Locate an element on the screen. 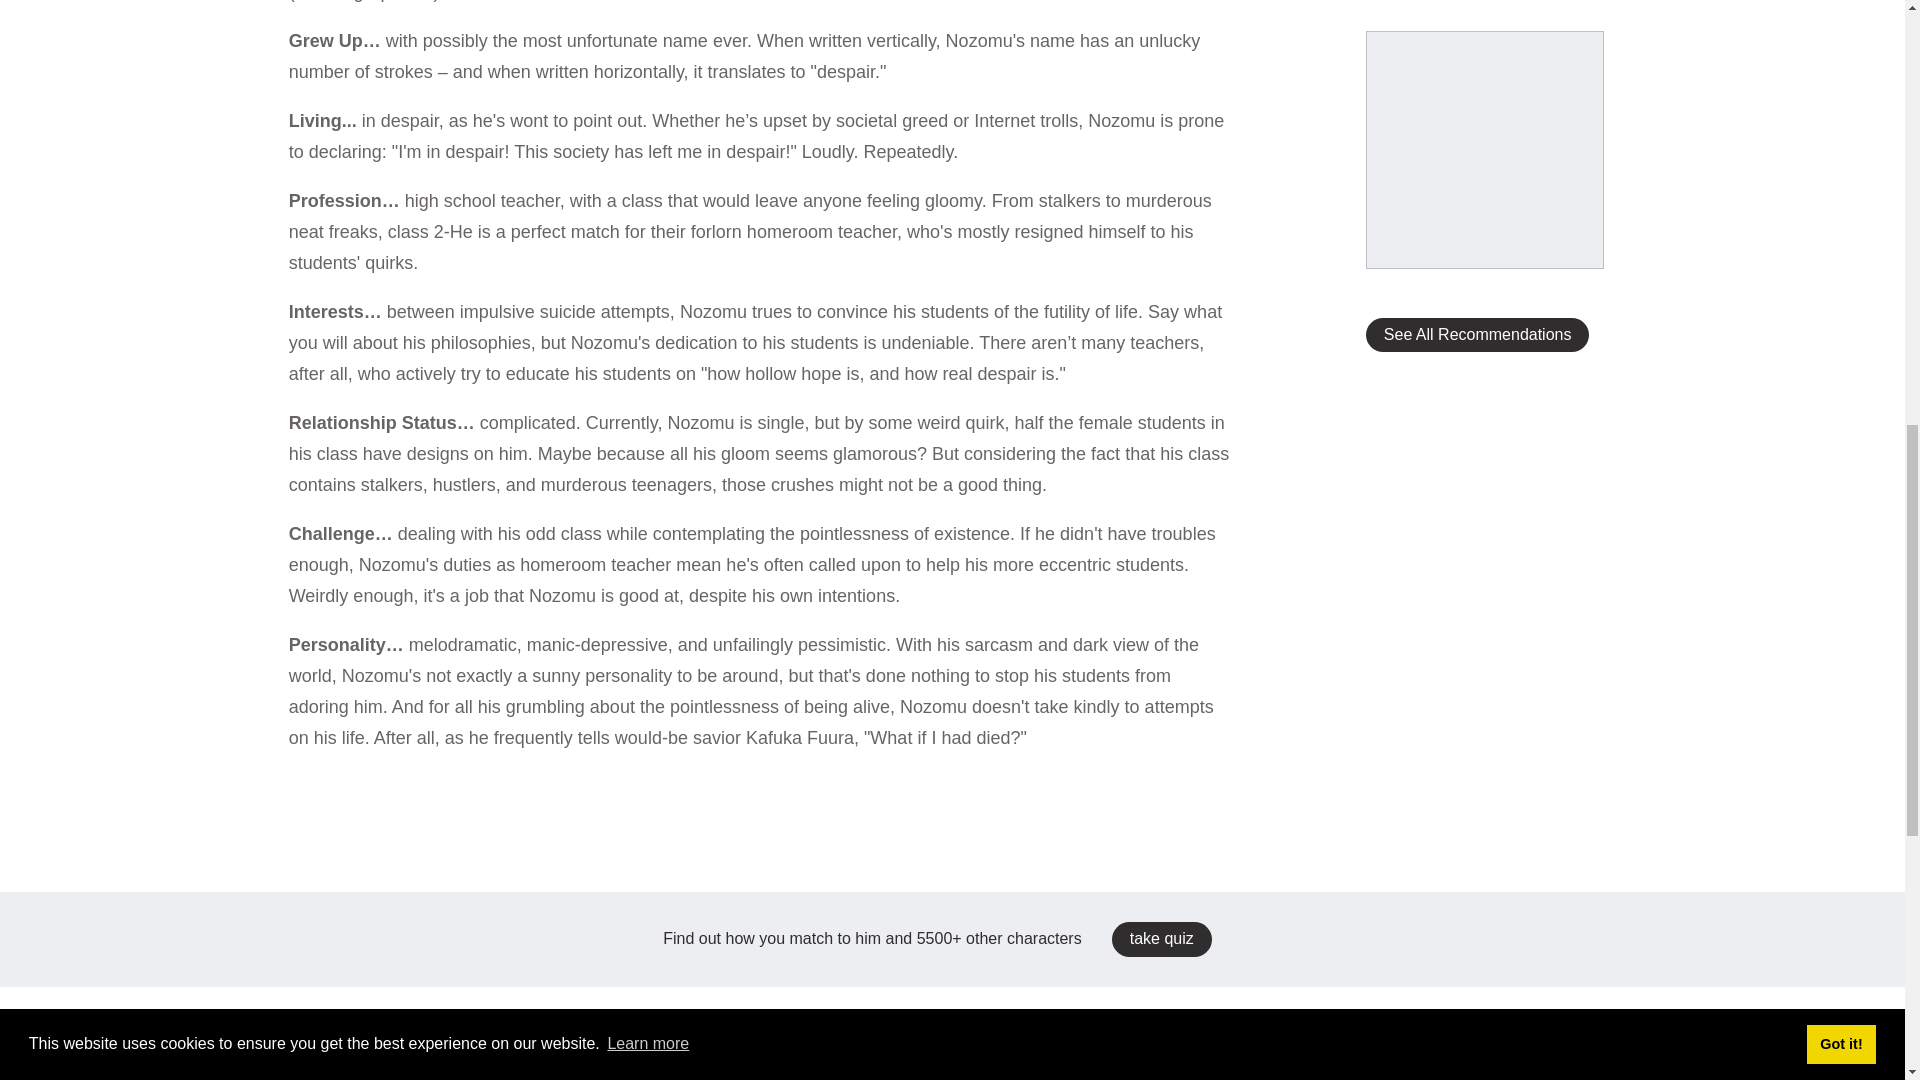  sign in is located at coordinates (666, 124).